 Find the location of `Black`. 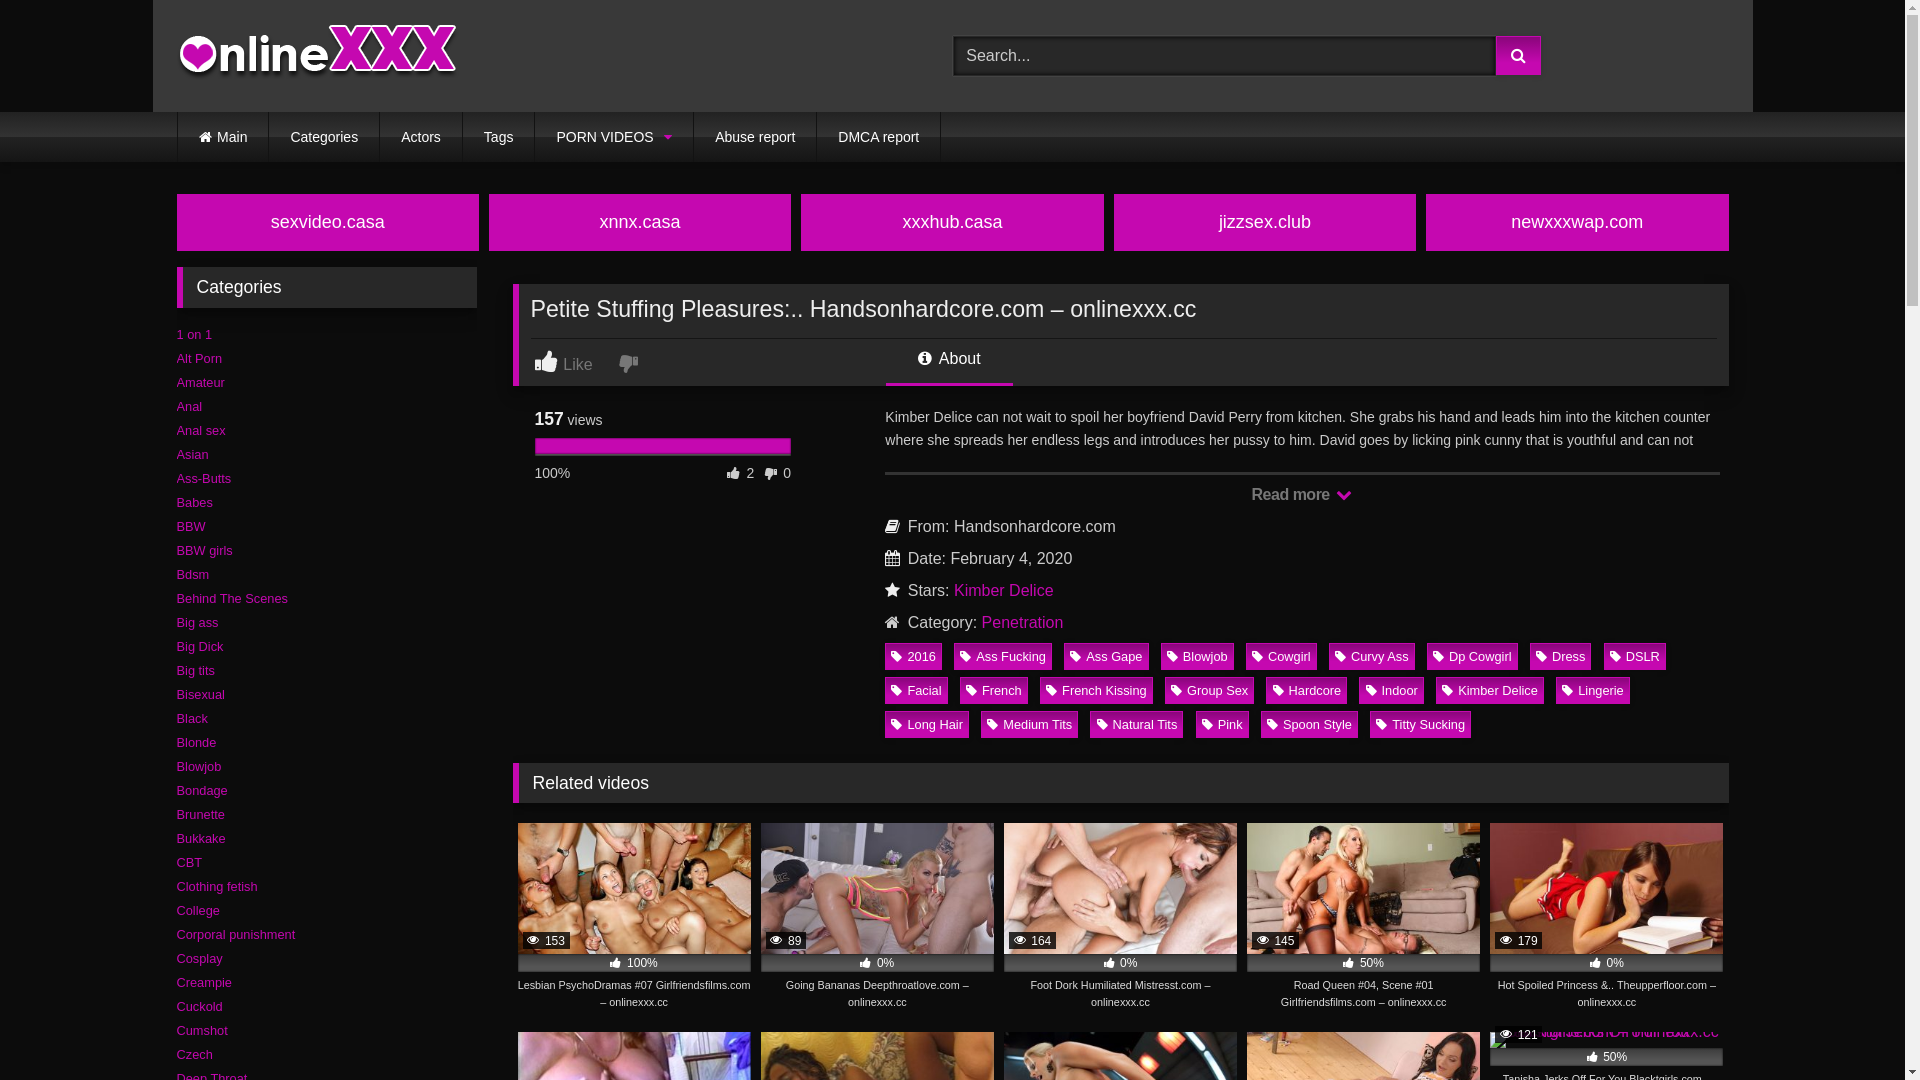

Black is located at coordinates (192, 718).